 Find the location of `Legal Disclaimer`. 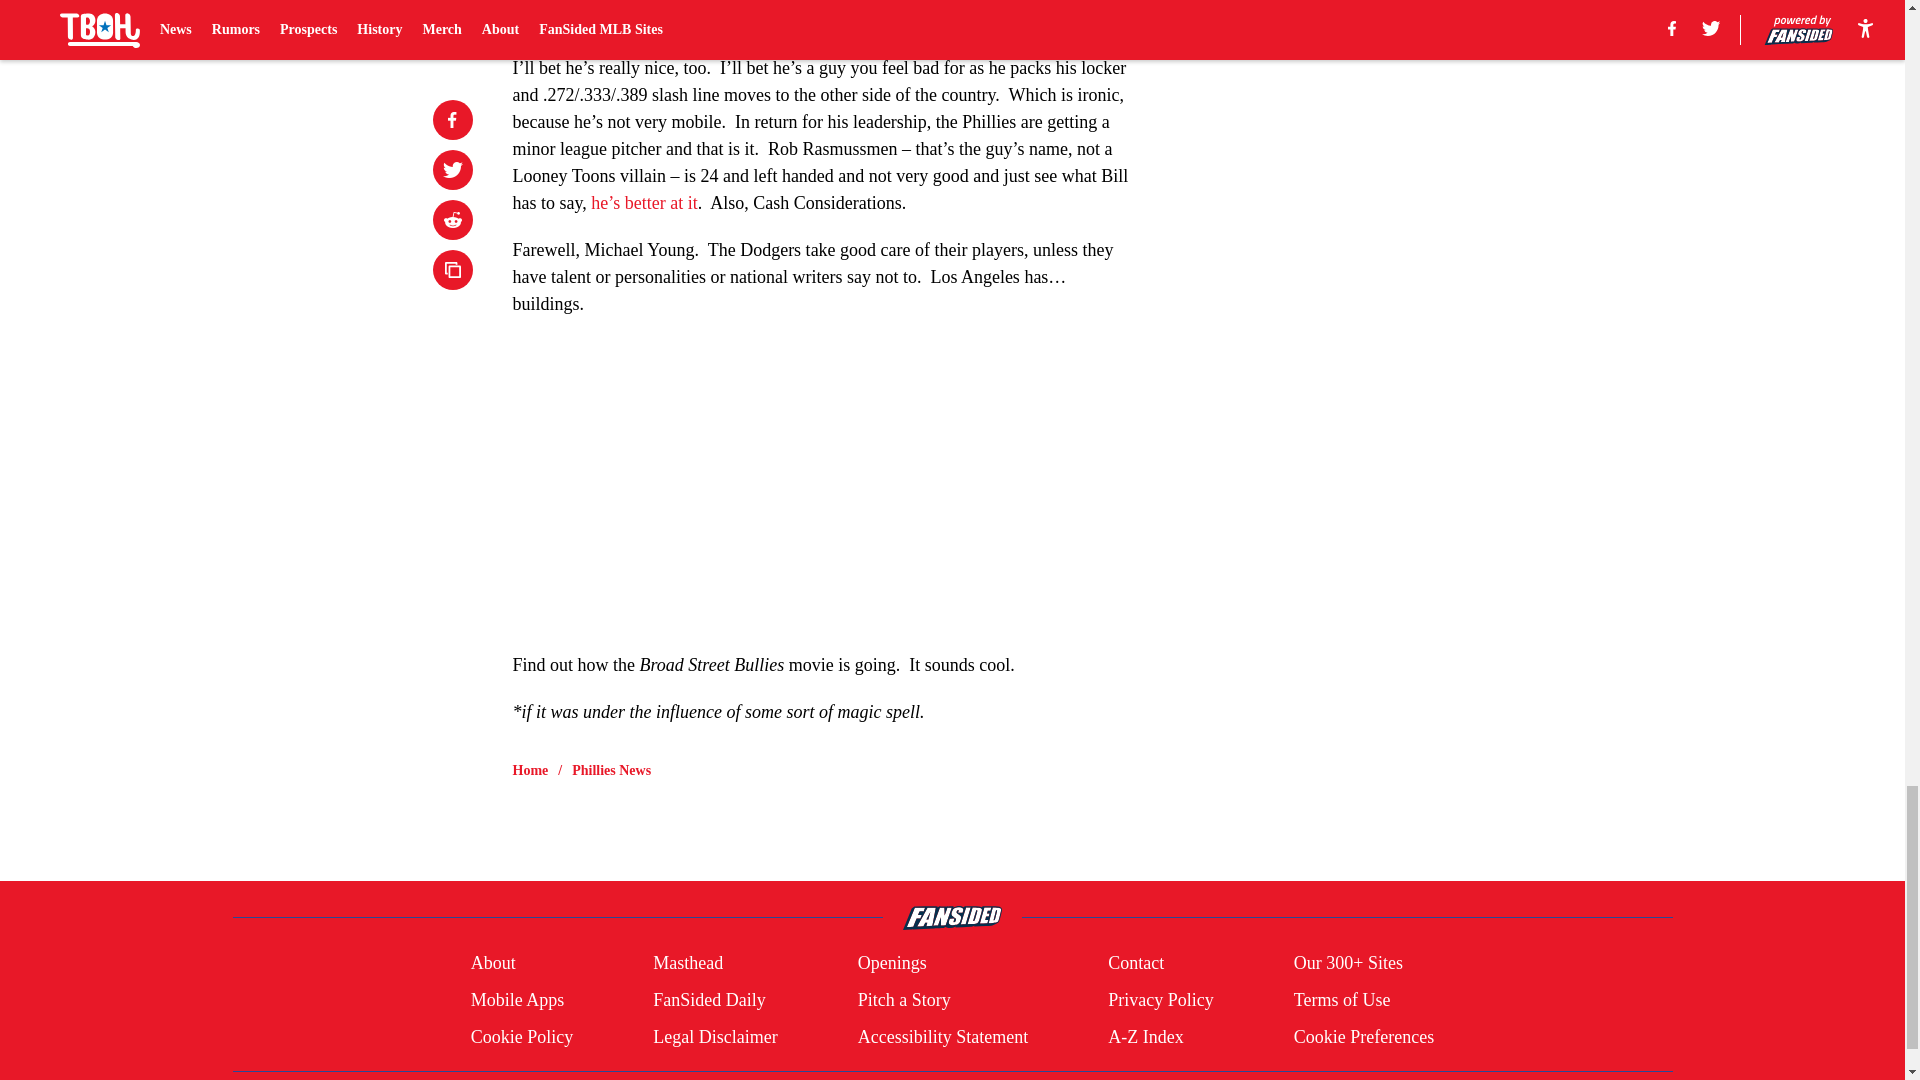

Legal Disclaimer is located at coordinates (714, 1036).